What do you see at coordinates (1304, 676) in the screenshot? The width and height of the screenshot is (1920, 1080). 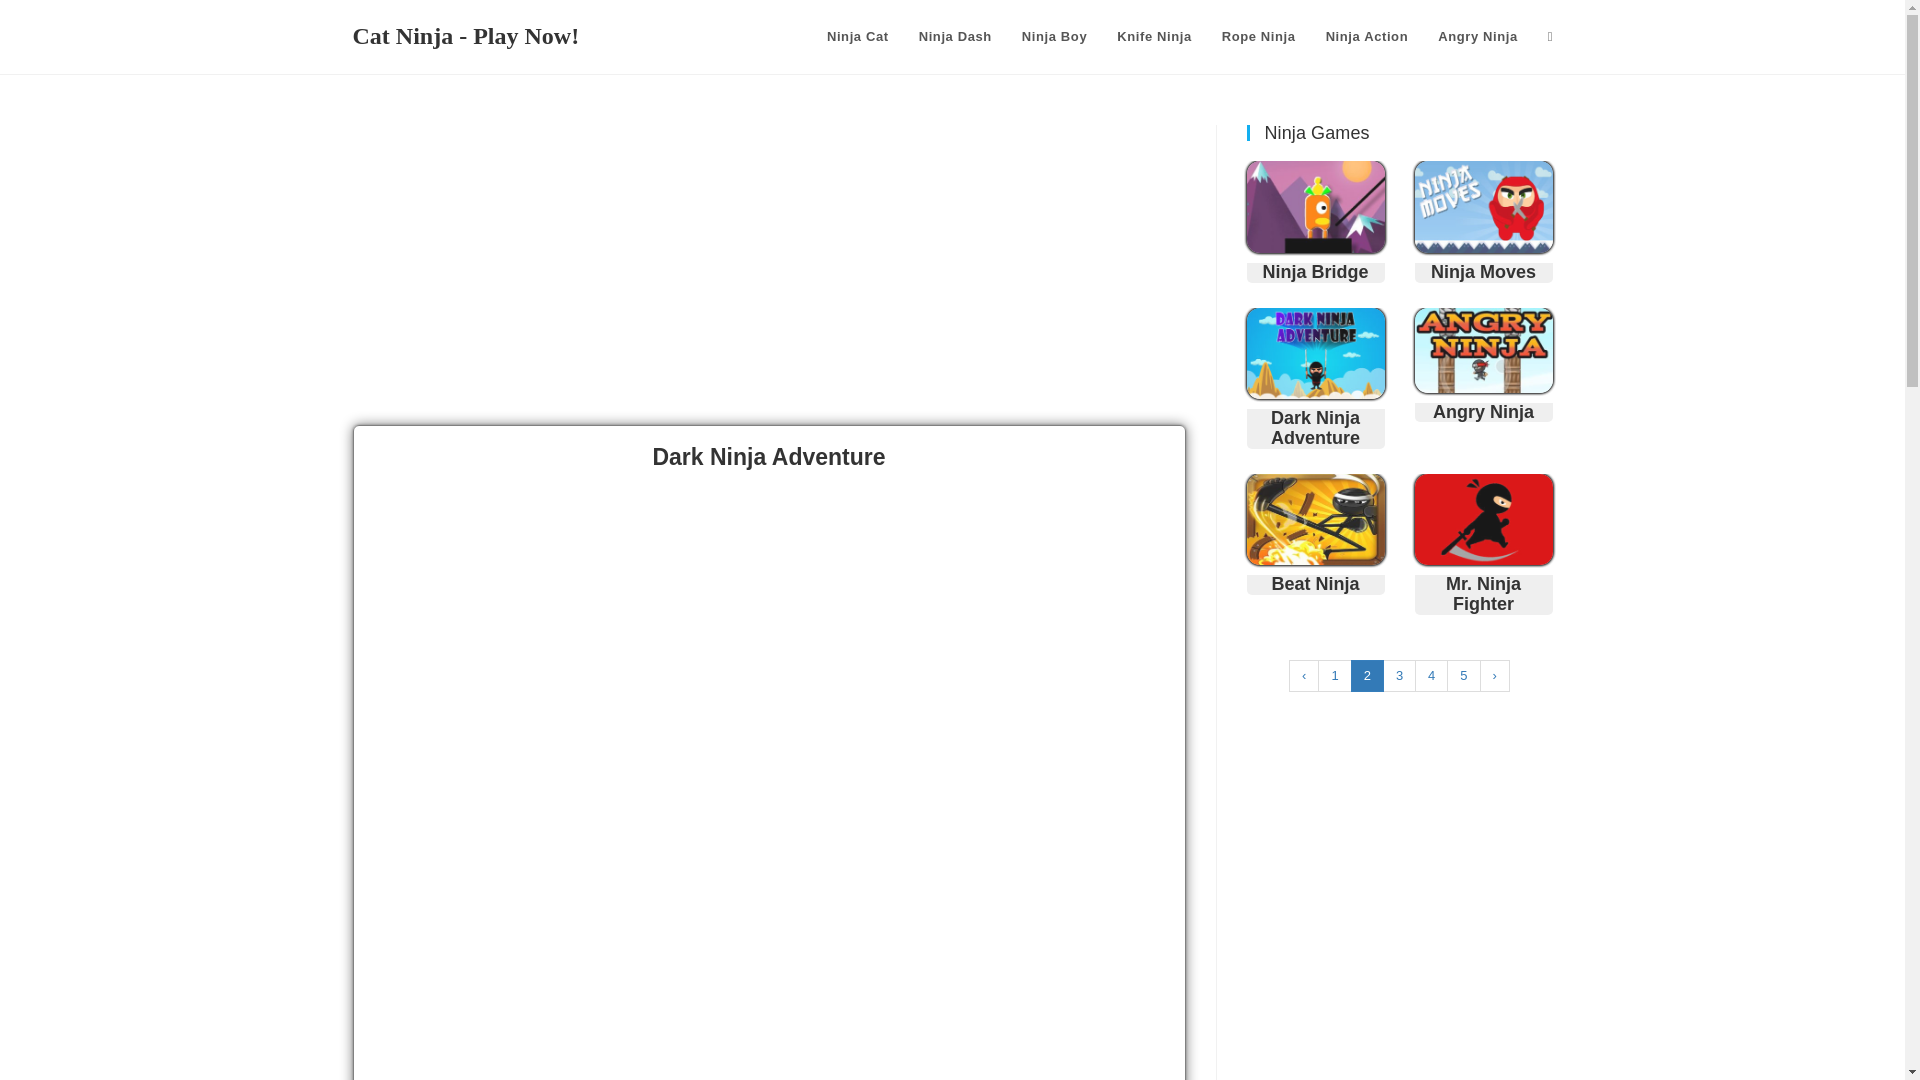 I see `Go to previous page` at bounding box center [1304, 676].